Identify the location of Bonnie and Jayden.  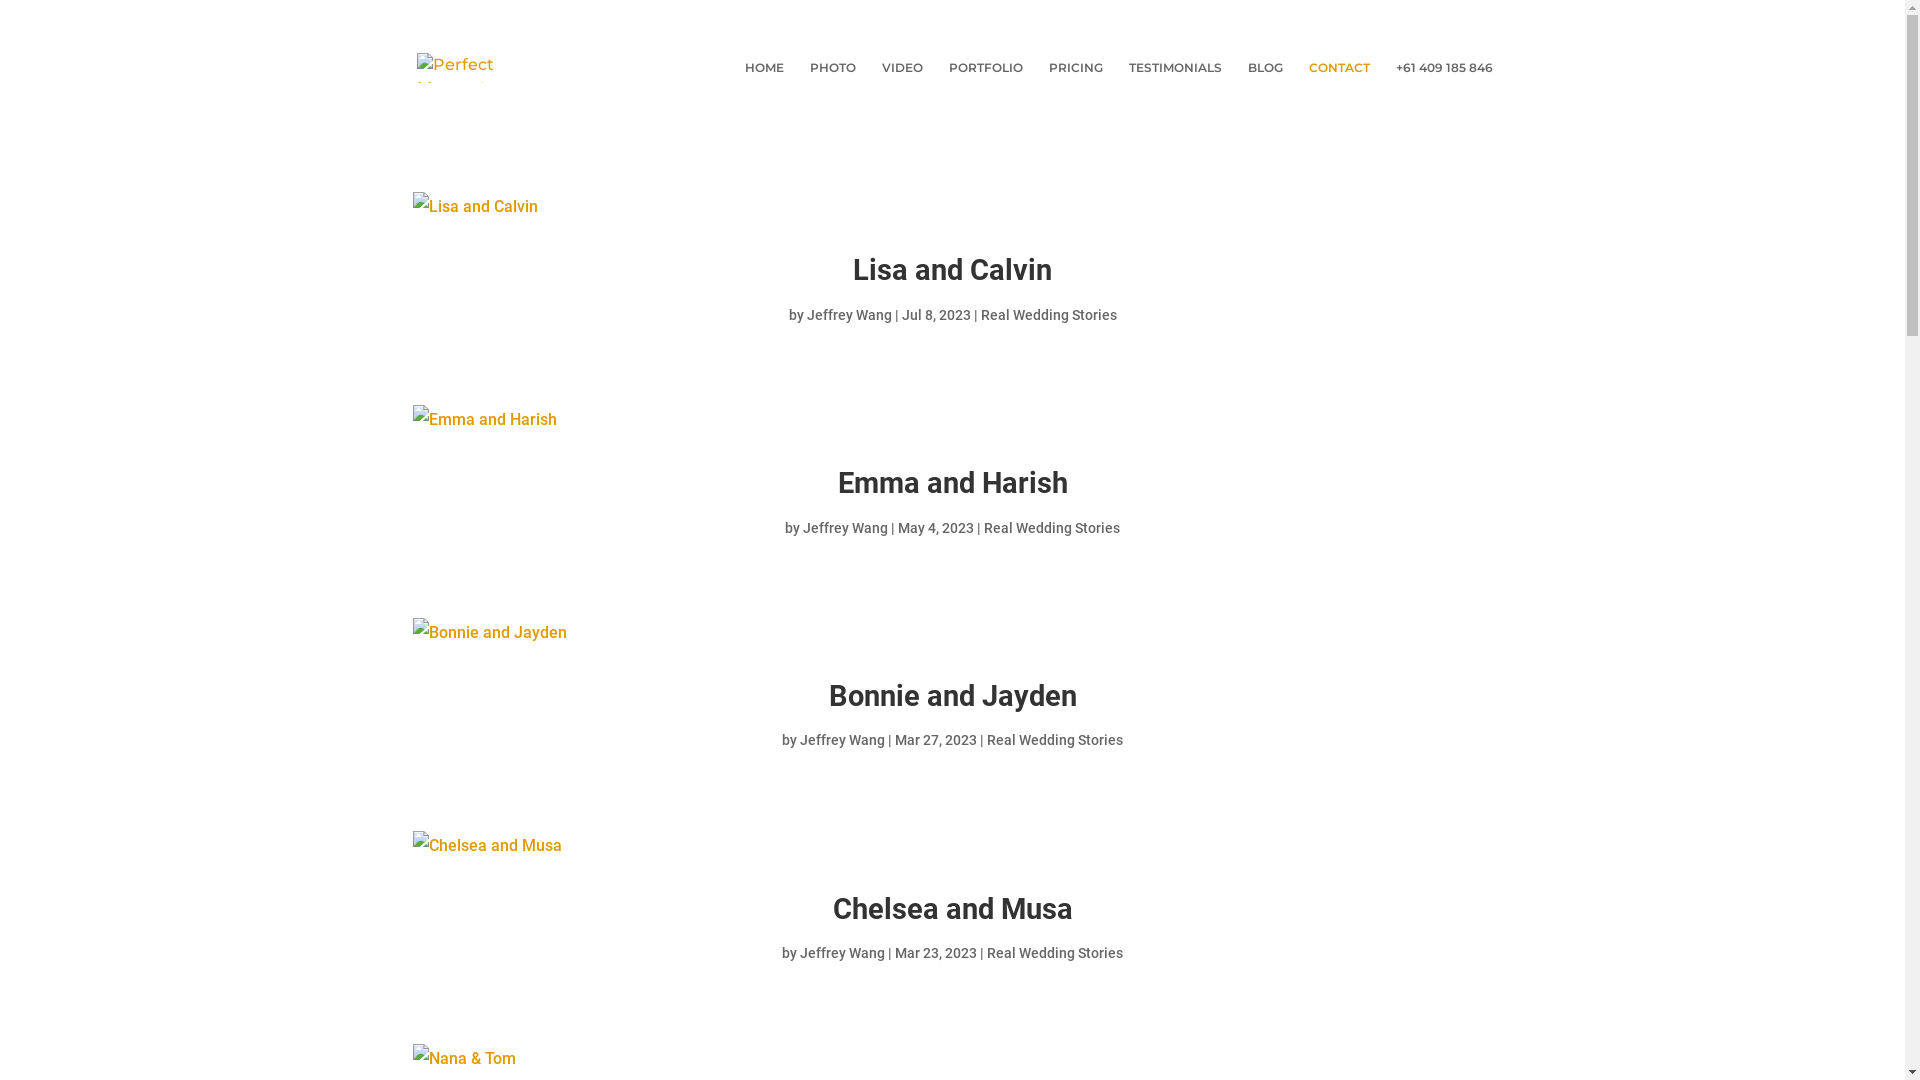
(952, 696).